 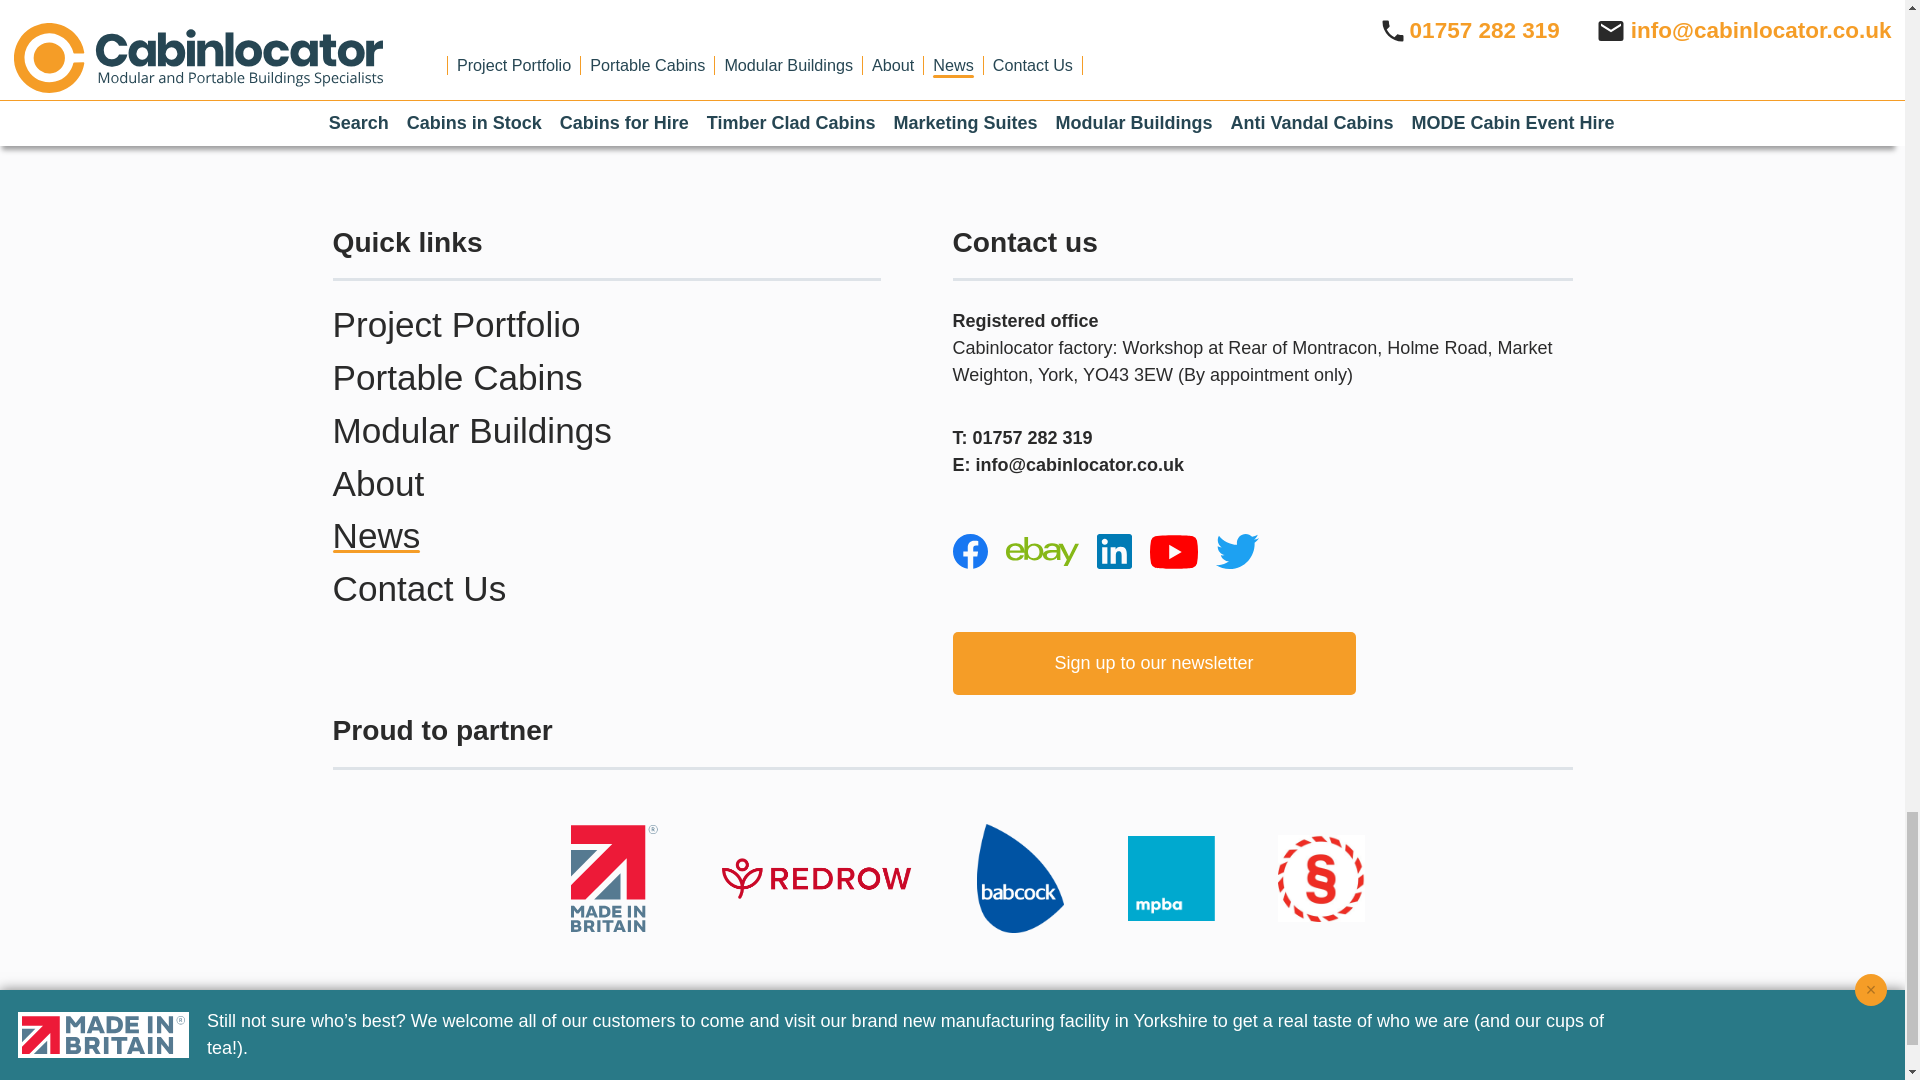 What do you see at coordinates (1237, 552) in the screenshot?
I see `Twitter icon` at bounding box center [1237, 552].